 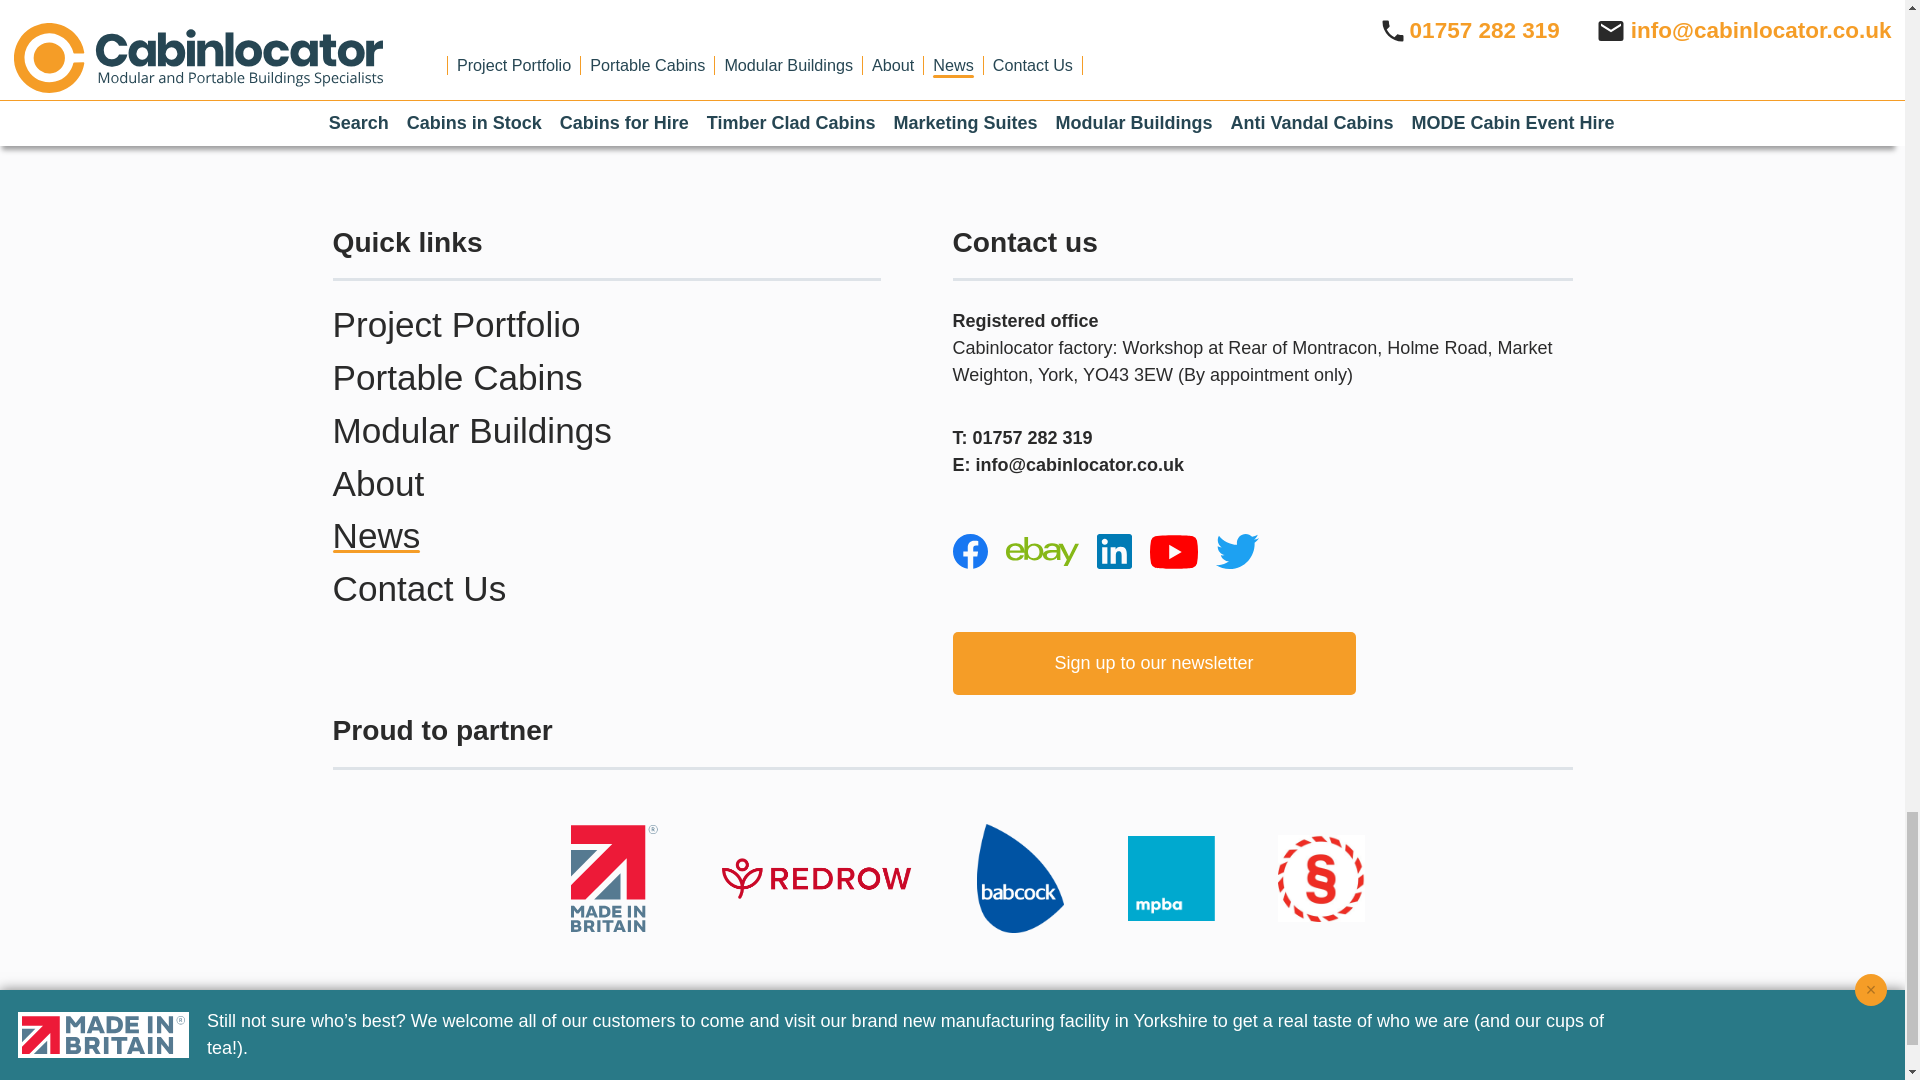 What do you see at coordinates (1237, 552) in the screenshot?
I see `Twitter icon` at bounding box center [1237, 552].